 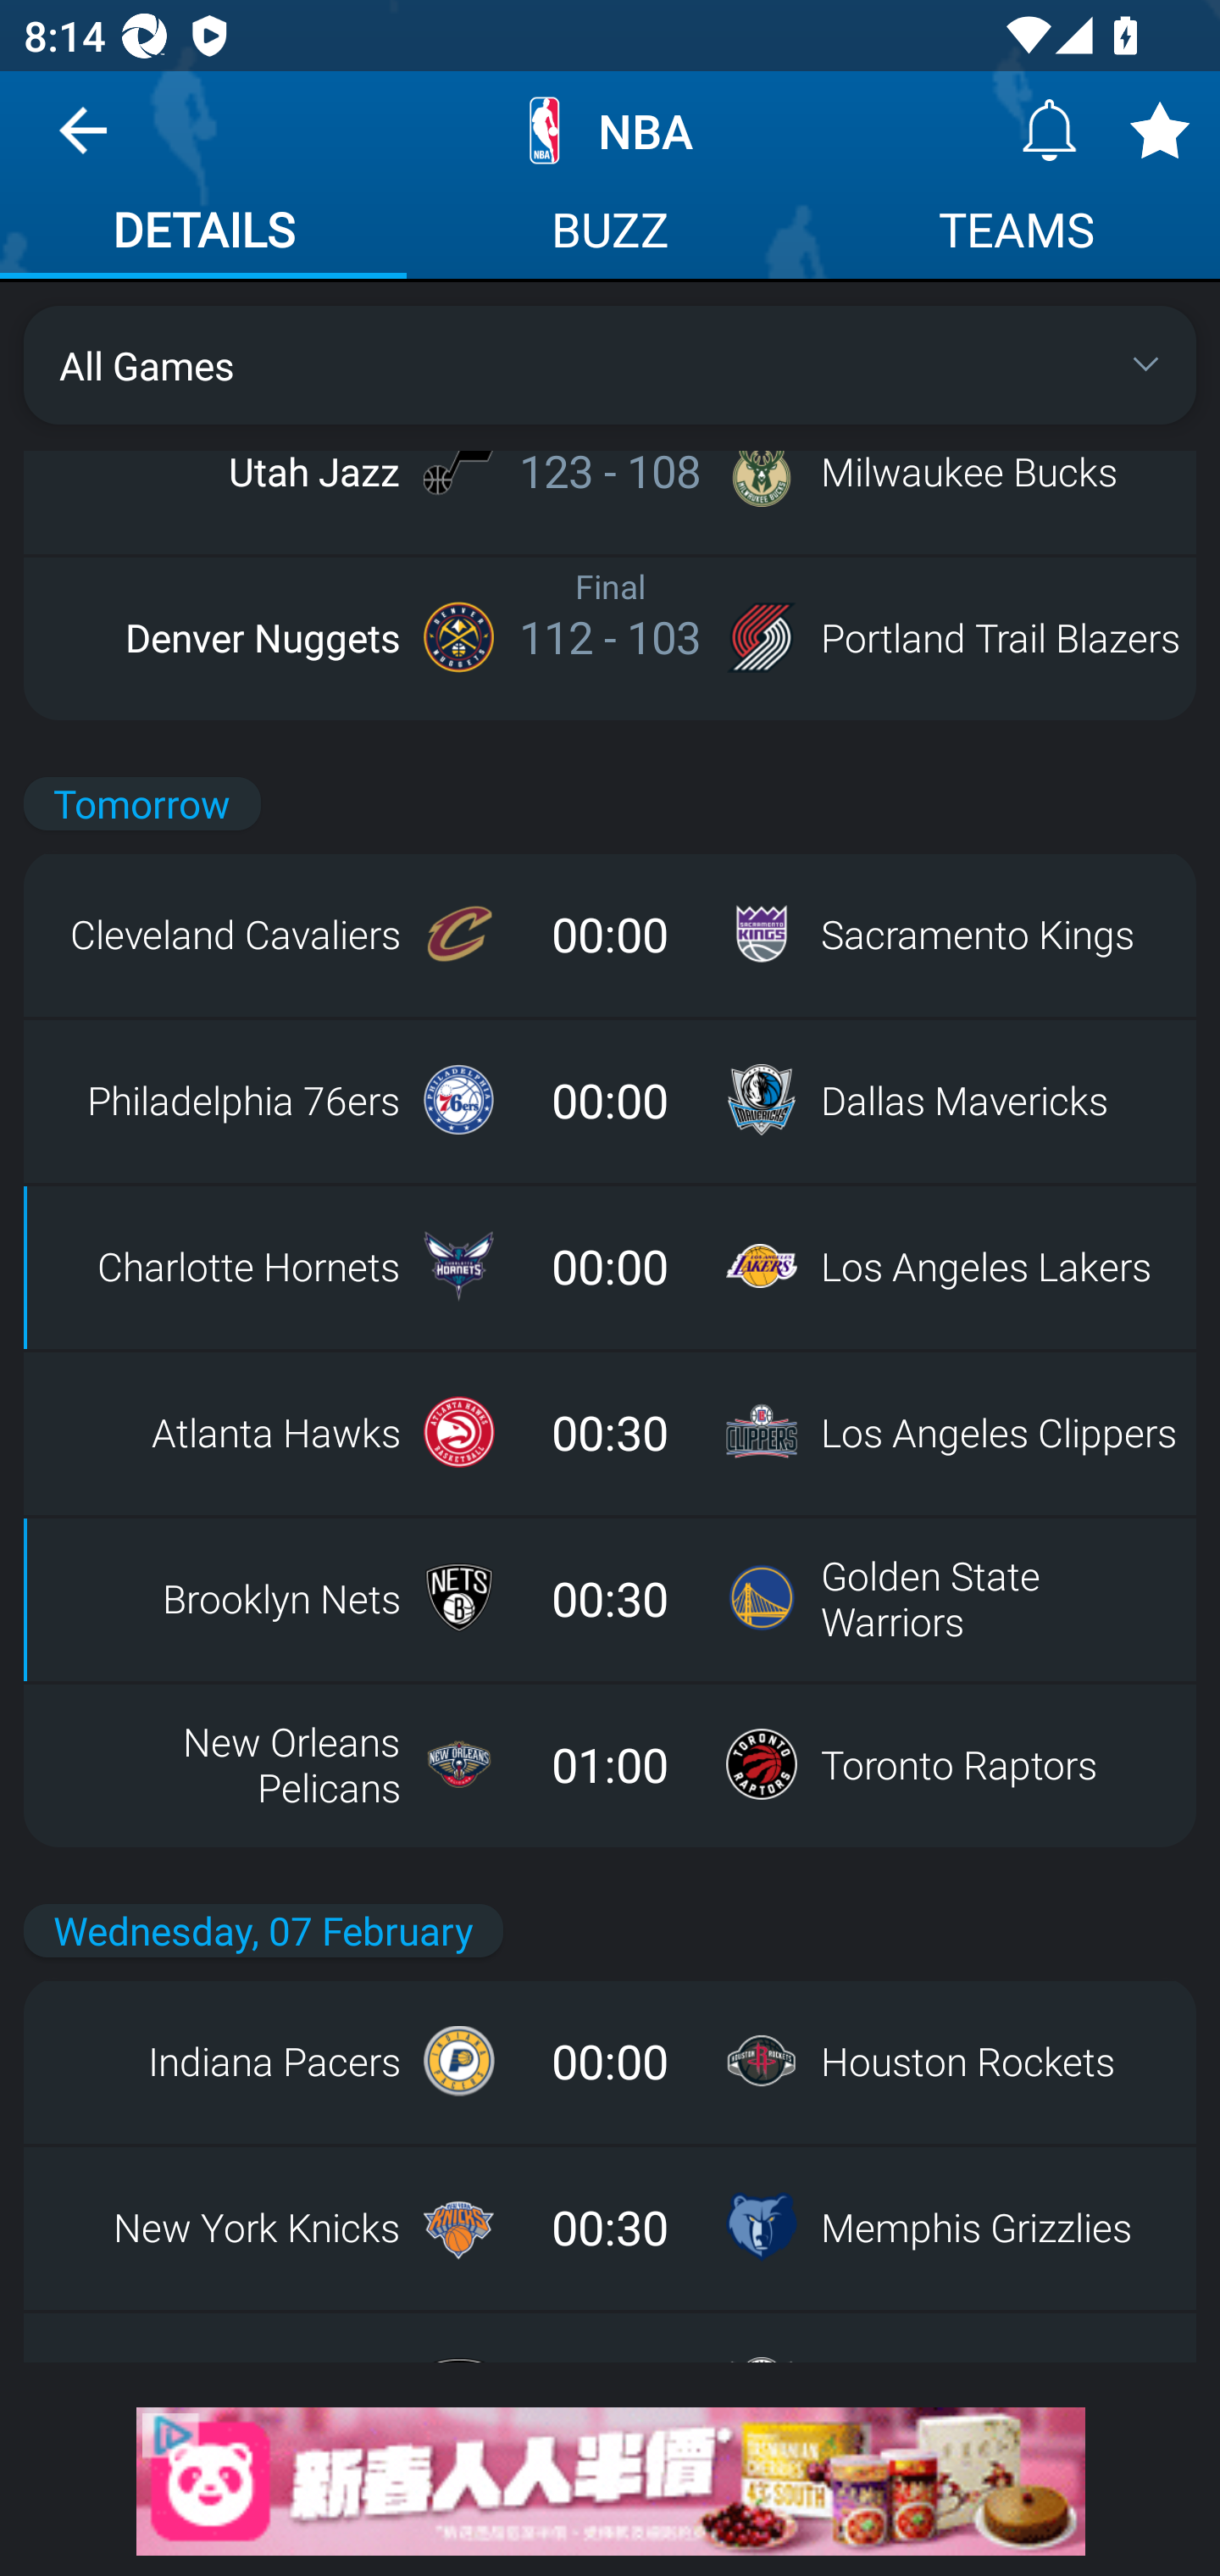 I want to click on DETAILS, so click(x=203, y=234).